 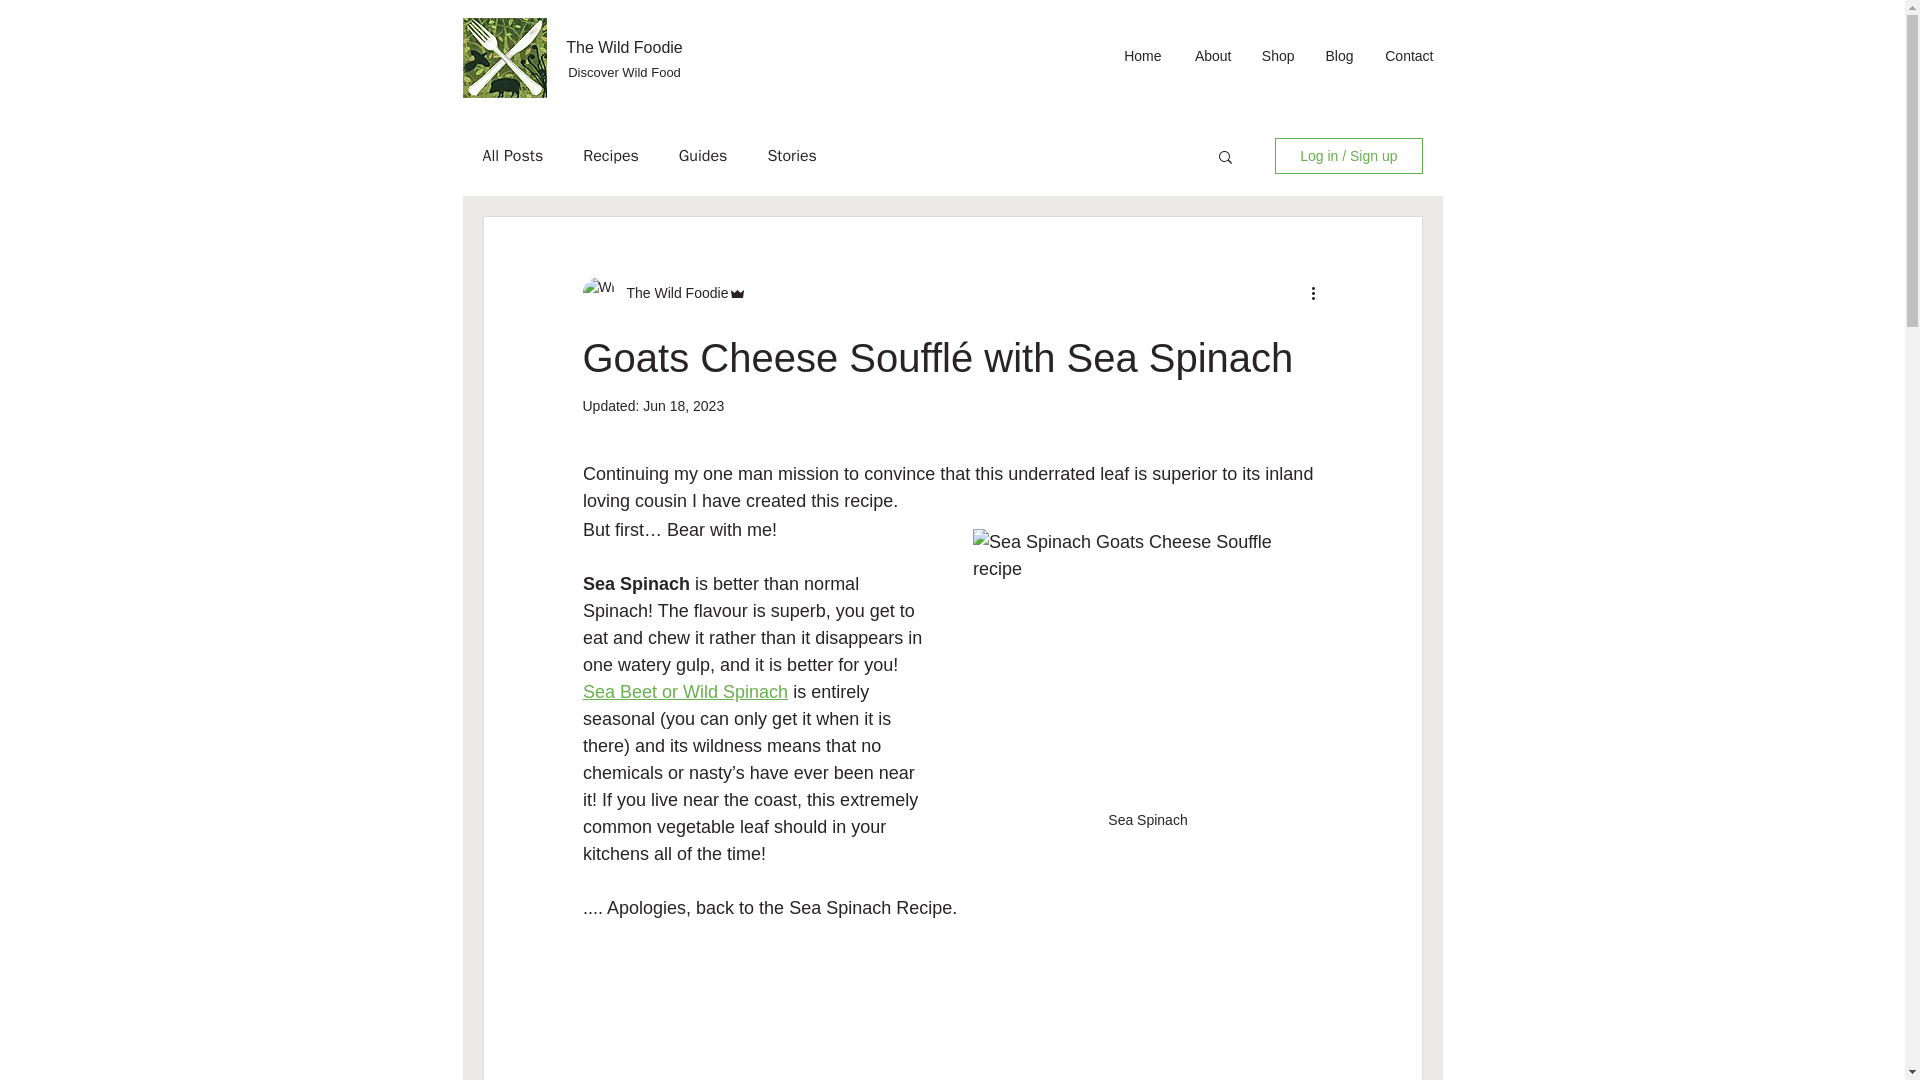 What do you see at coordinates (792, 156) in the screenshot?
I see `Stories` at bounding box center [792, 156].